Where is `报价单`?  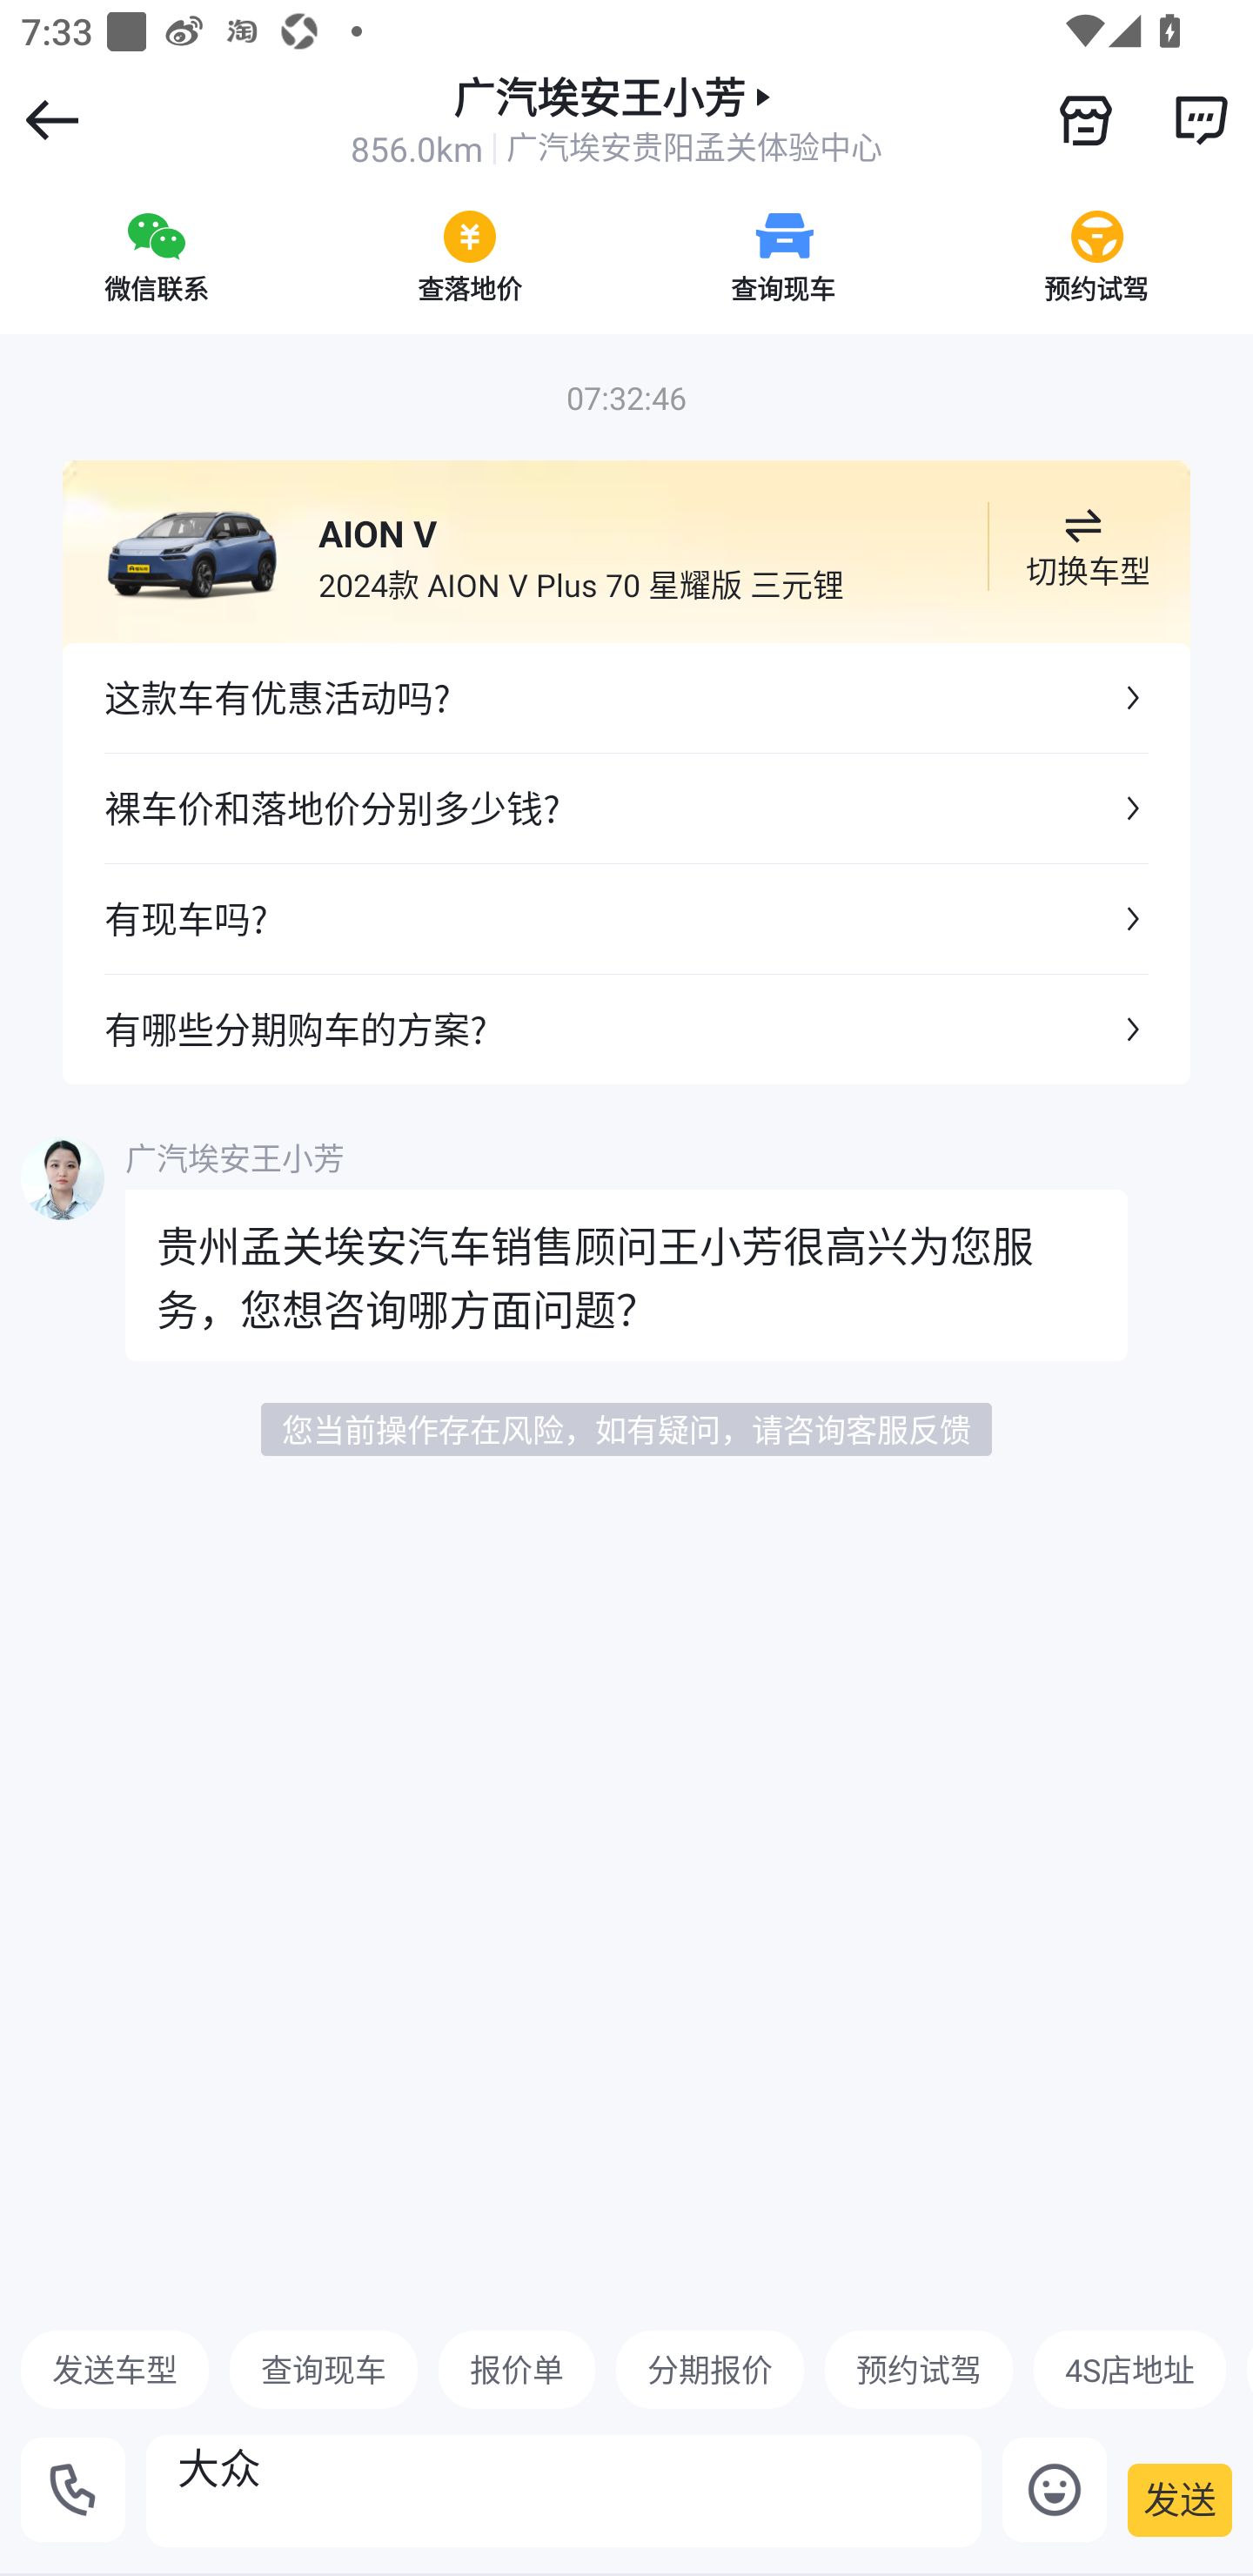 报价单 is located at coordinates (517, 2369).